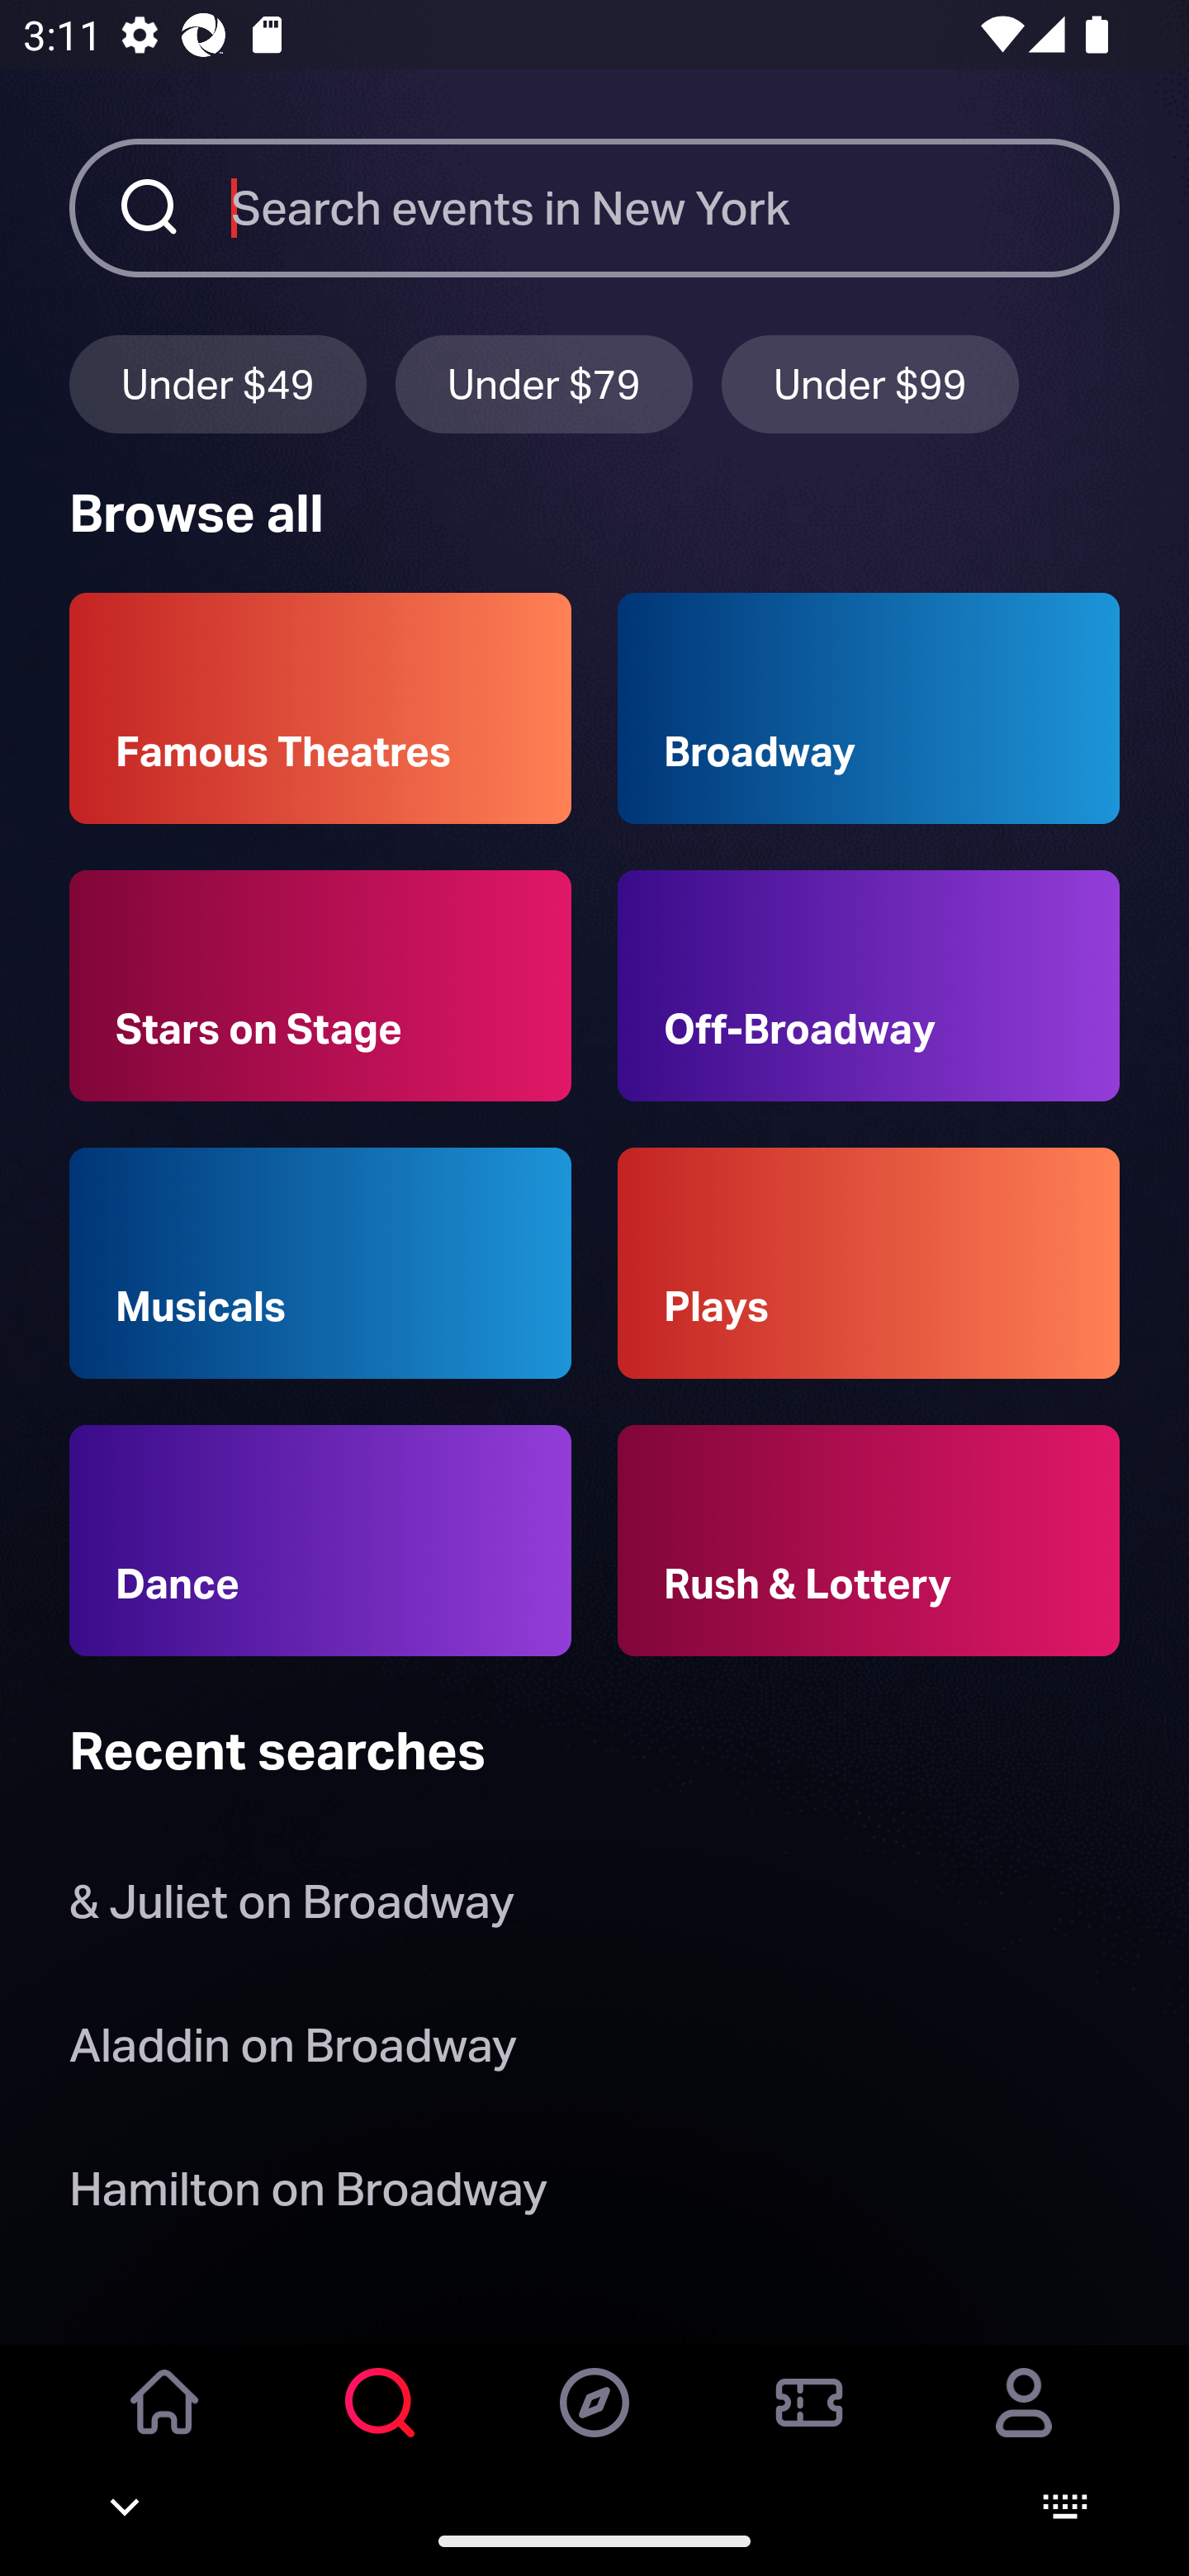  What do you see at coordinates (809, 2425) in the screenshot?
I see `Orders` at bounding box center [809, 2425].